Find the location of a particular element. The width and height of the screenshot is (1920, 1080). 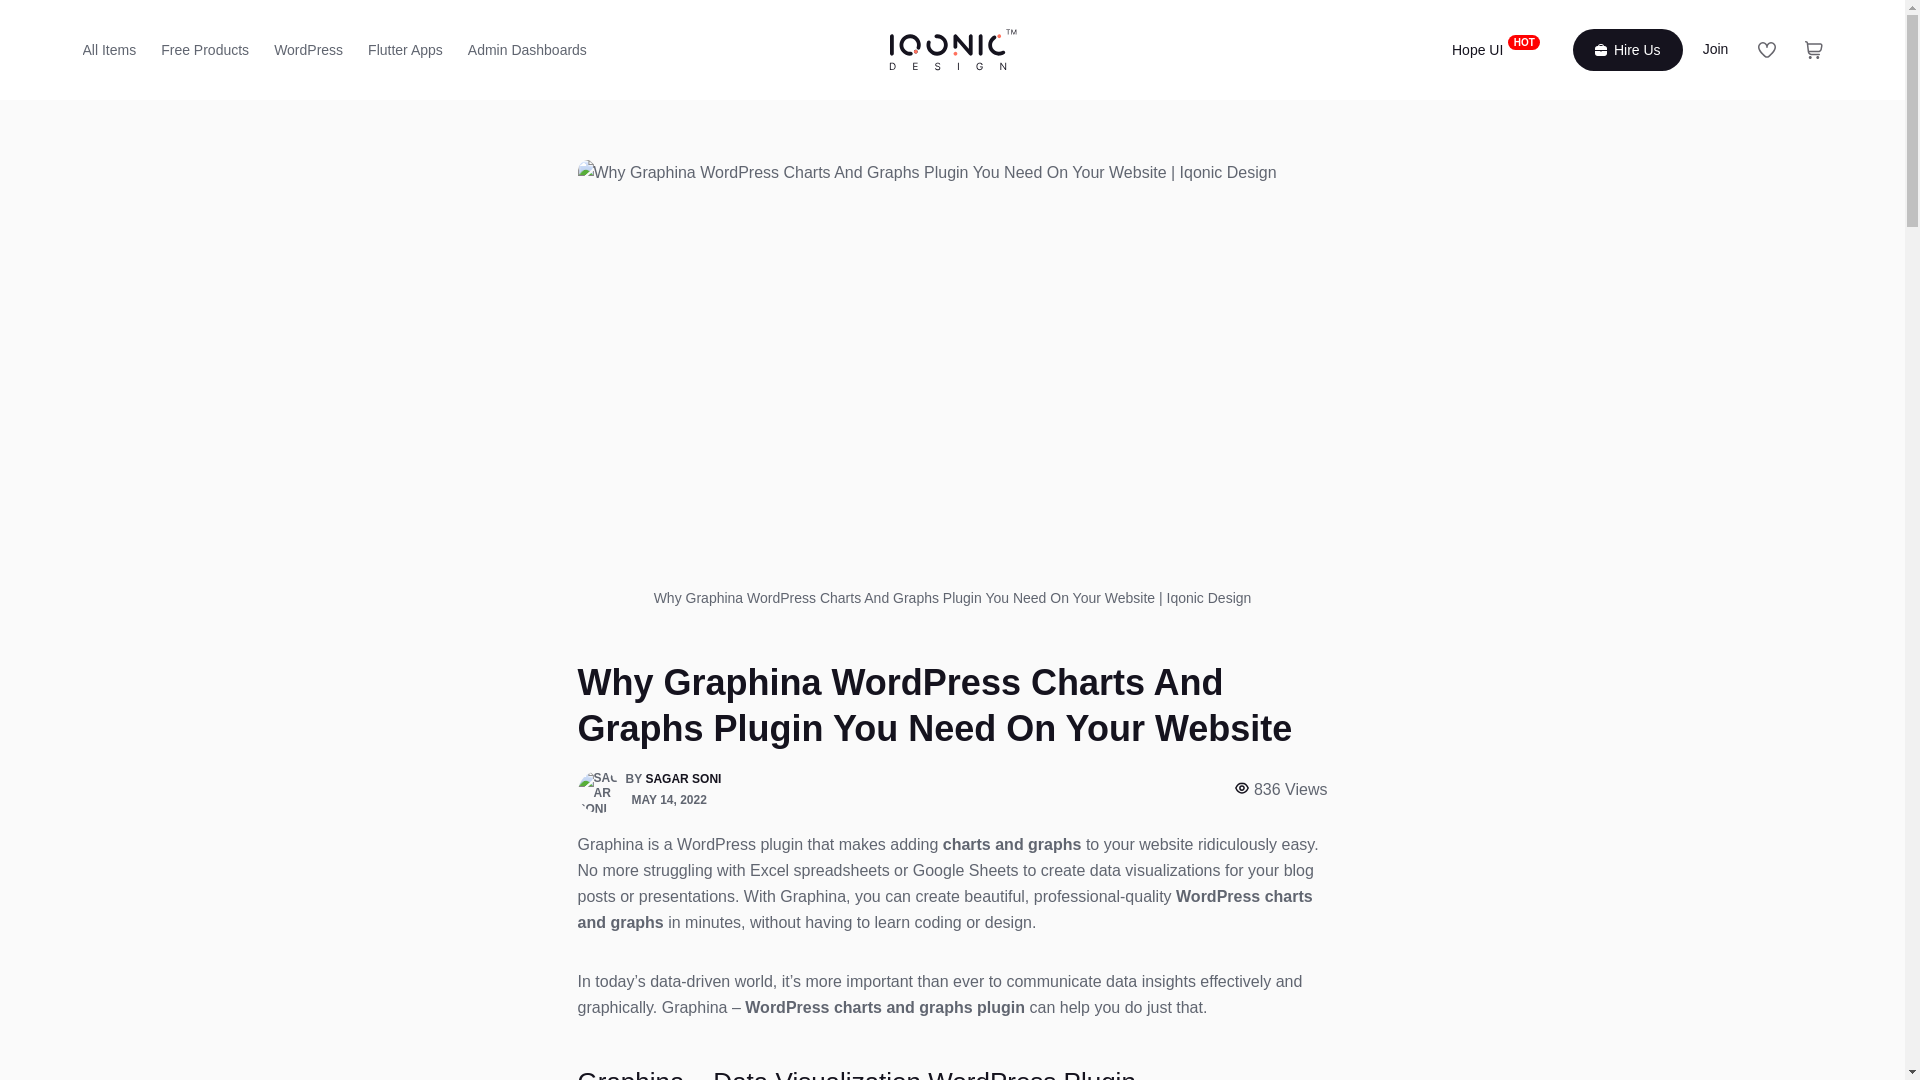

Posts by Sagar Soni is located at coordinates (683, 780).